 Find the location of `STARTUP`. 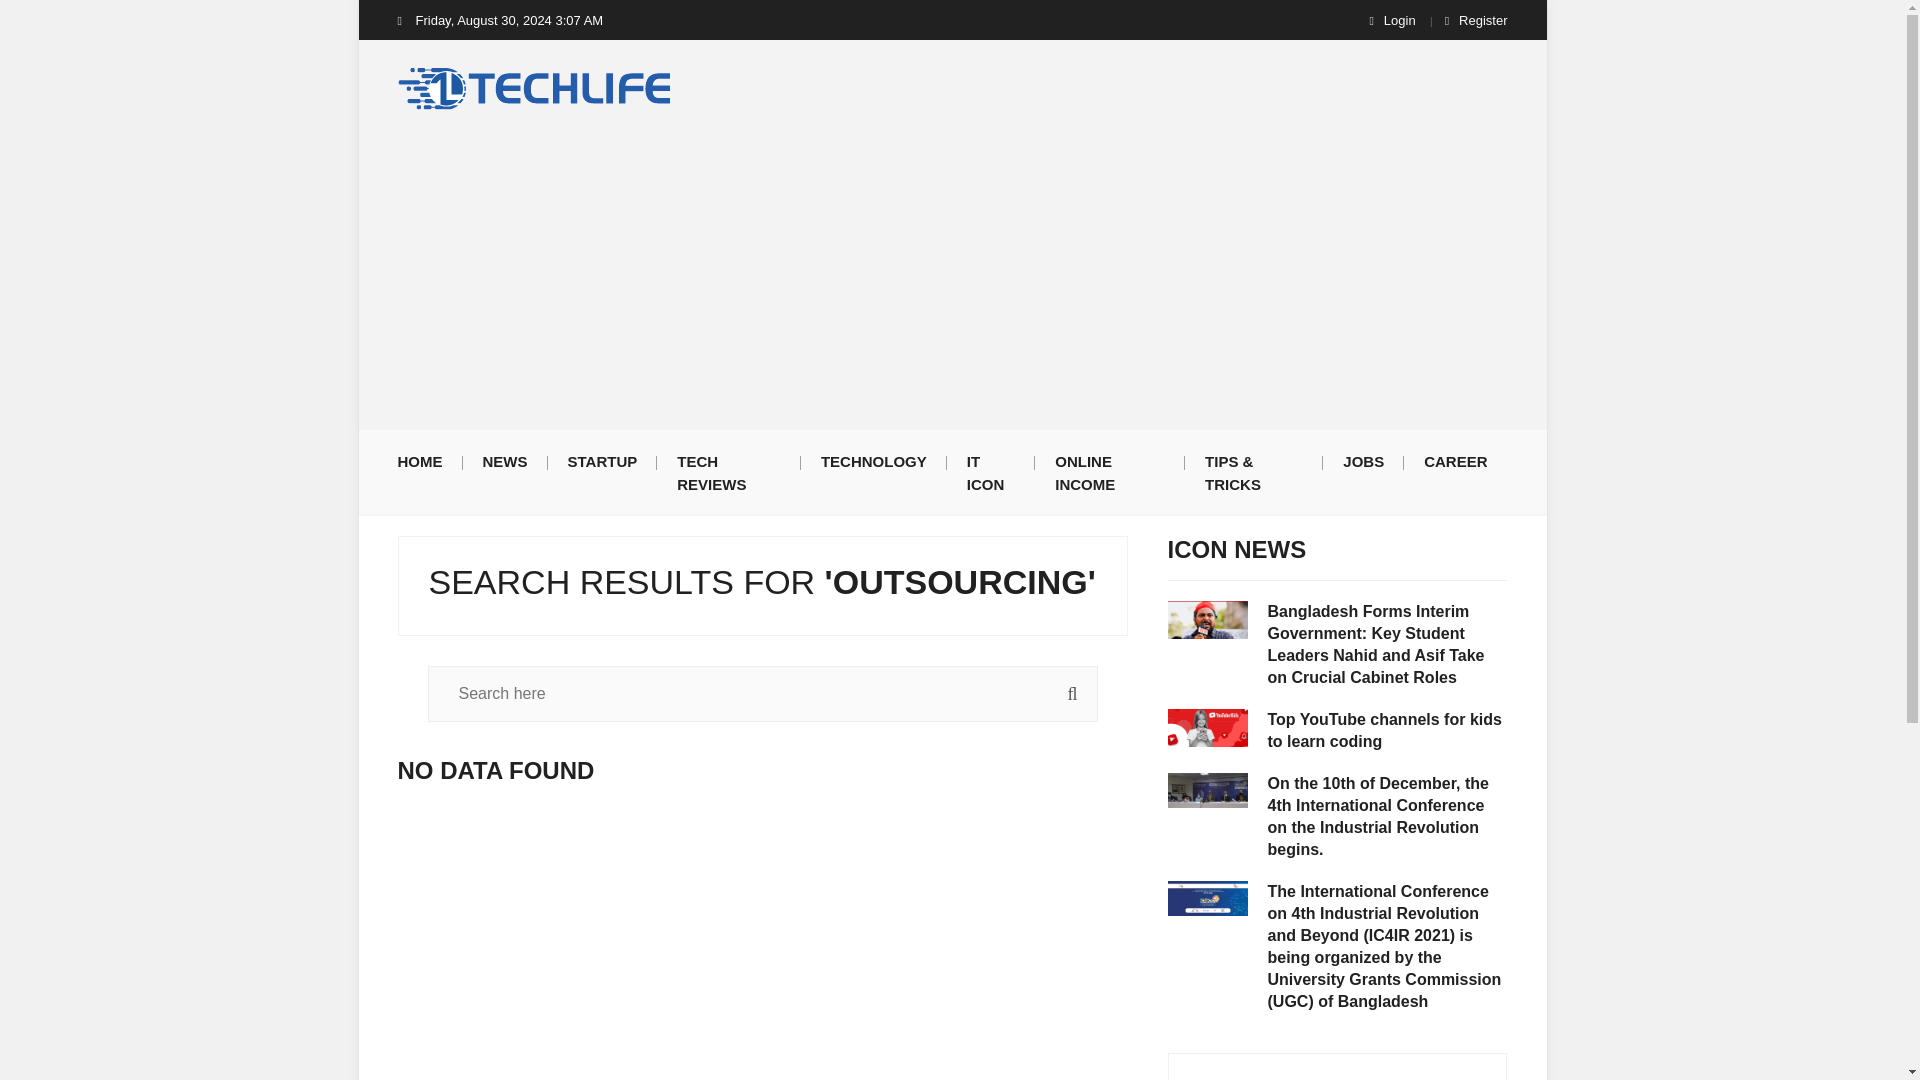

STARTUP is located at coordinates (602, 460).